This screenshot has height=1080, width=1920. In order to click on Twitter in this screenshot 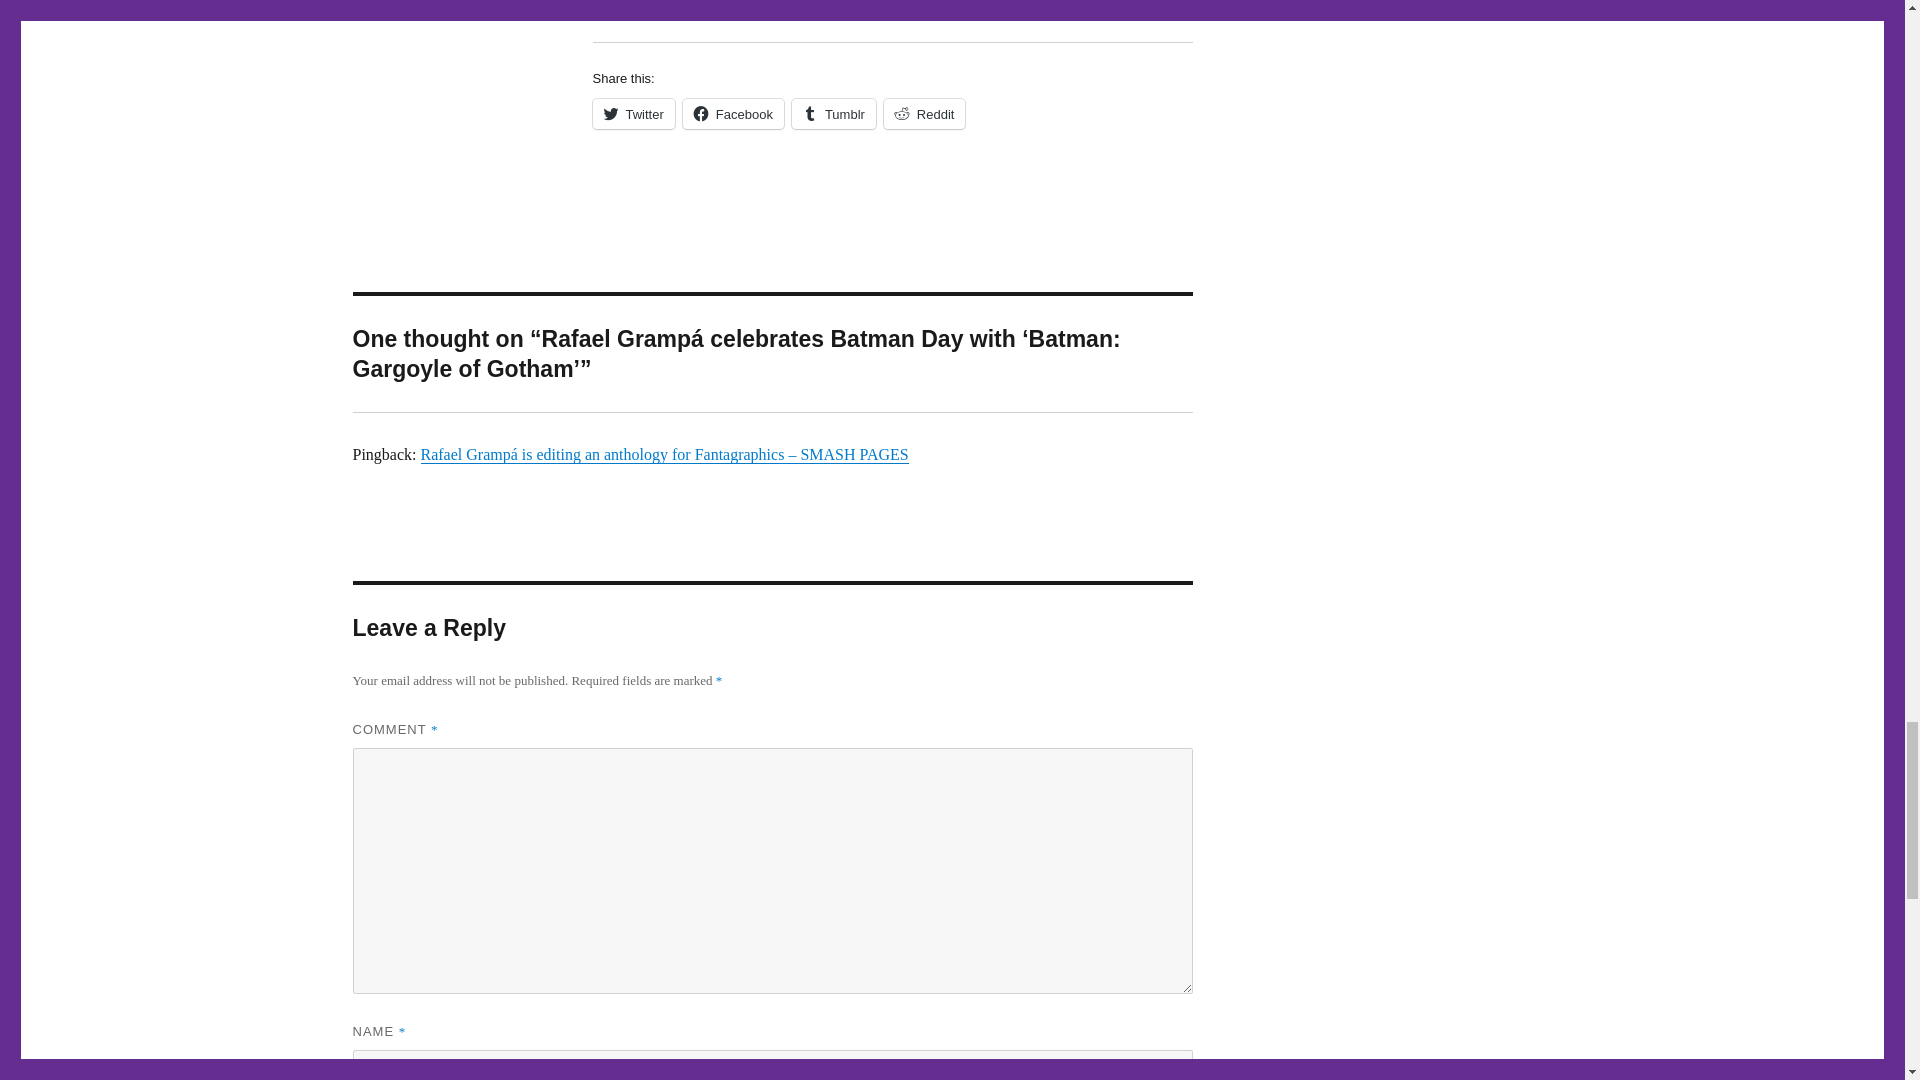, I will do `click(632, 114)`.